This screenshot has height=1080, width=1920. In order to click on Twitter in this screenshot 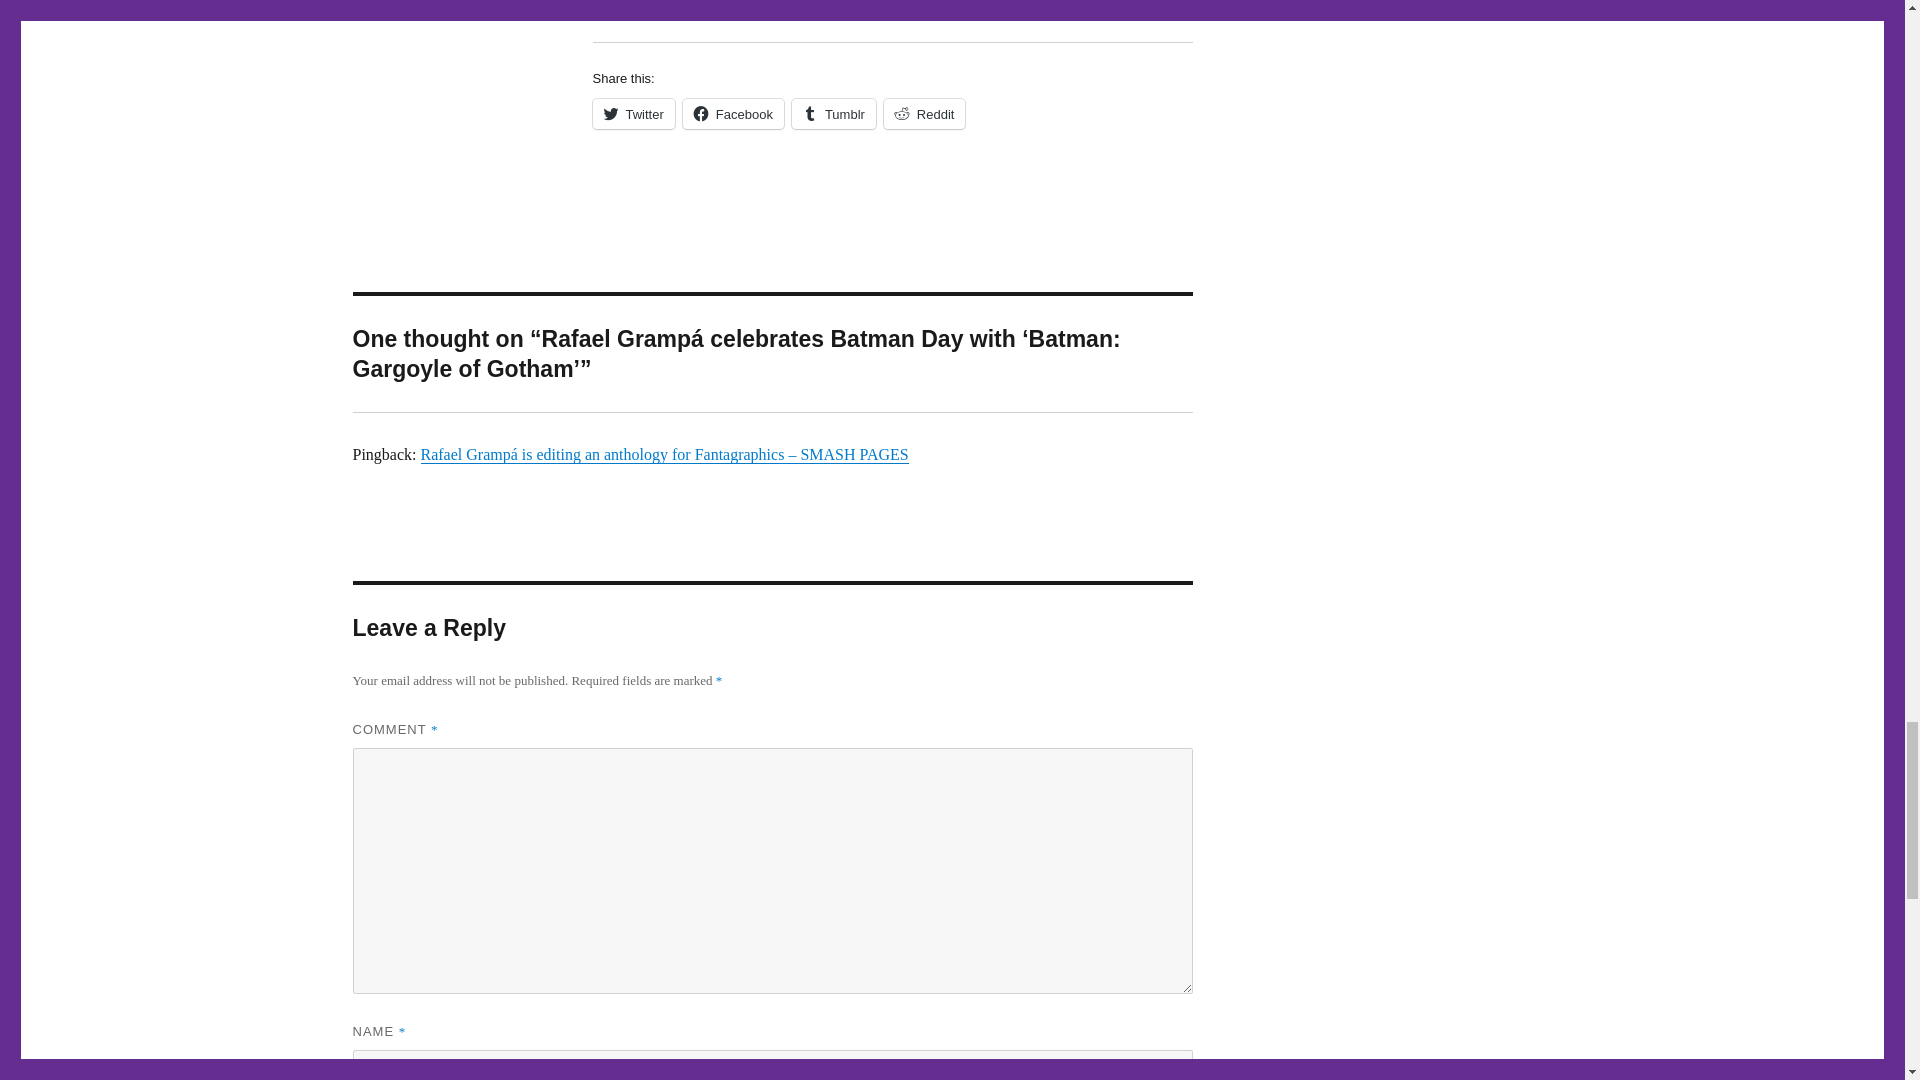, I will do `click(632, 114)`.